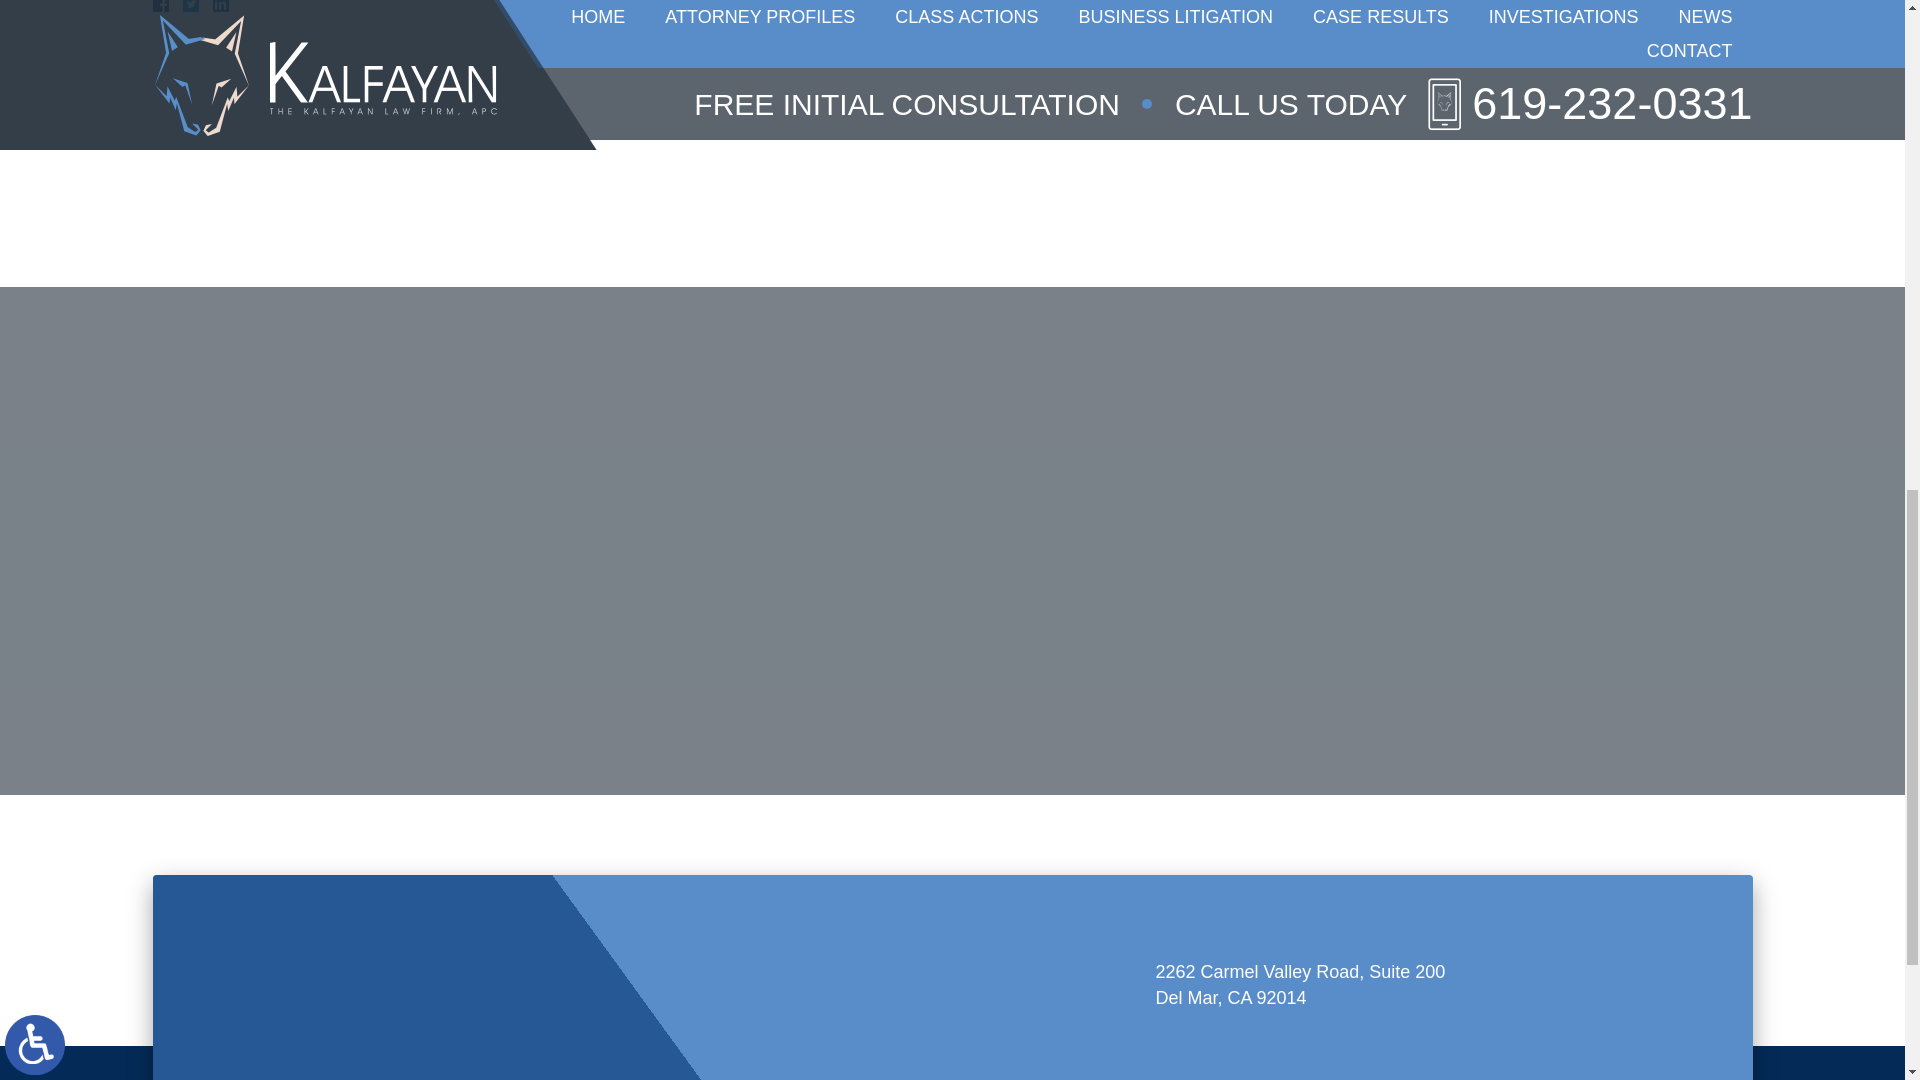 The width and height of the screenshot is (1920, 1080). I want to click on Twitter, so click(198, 6).